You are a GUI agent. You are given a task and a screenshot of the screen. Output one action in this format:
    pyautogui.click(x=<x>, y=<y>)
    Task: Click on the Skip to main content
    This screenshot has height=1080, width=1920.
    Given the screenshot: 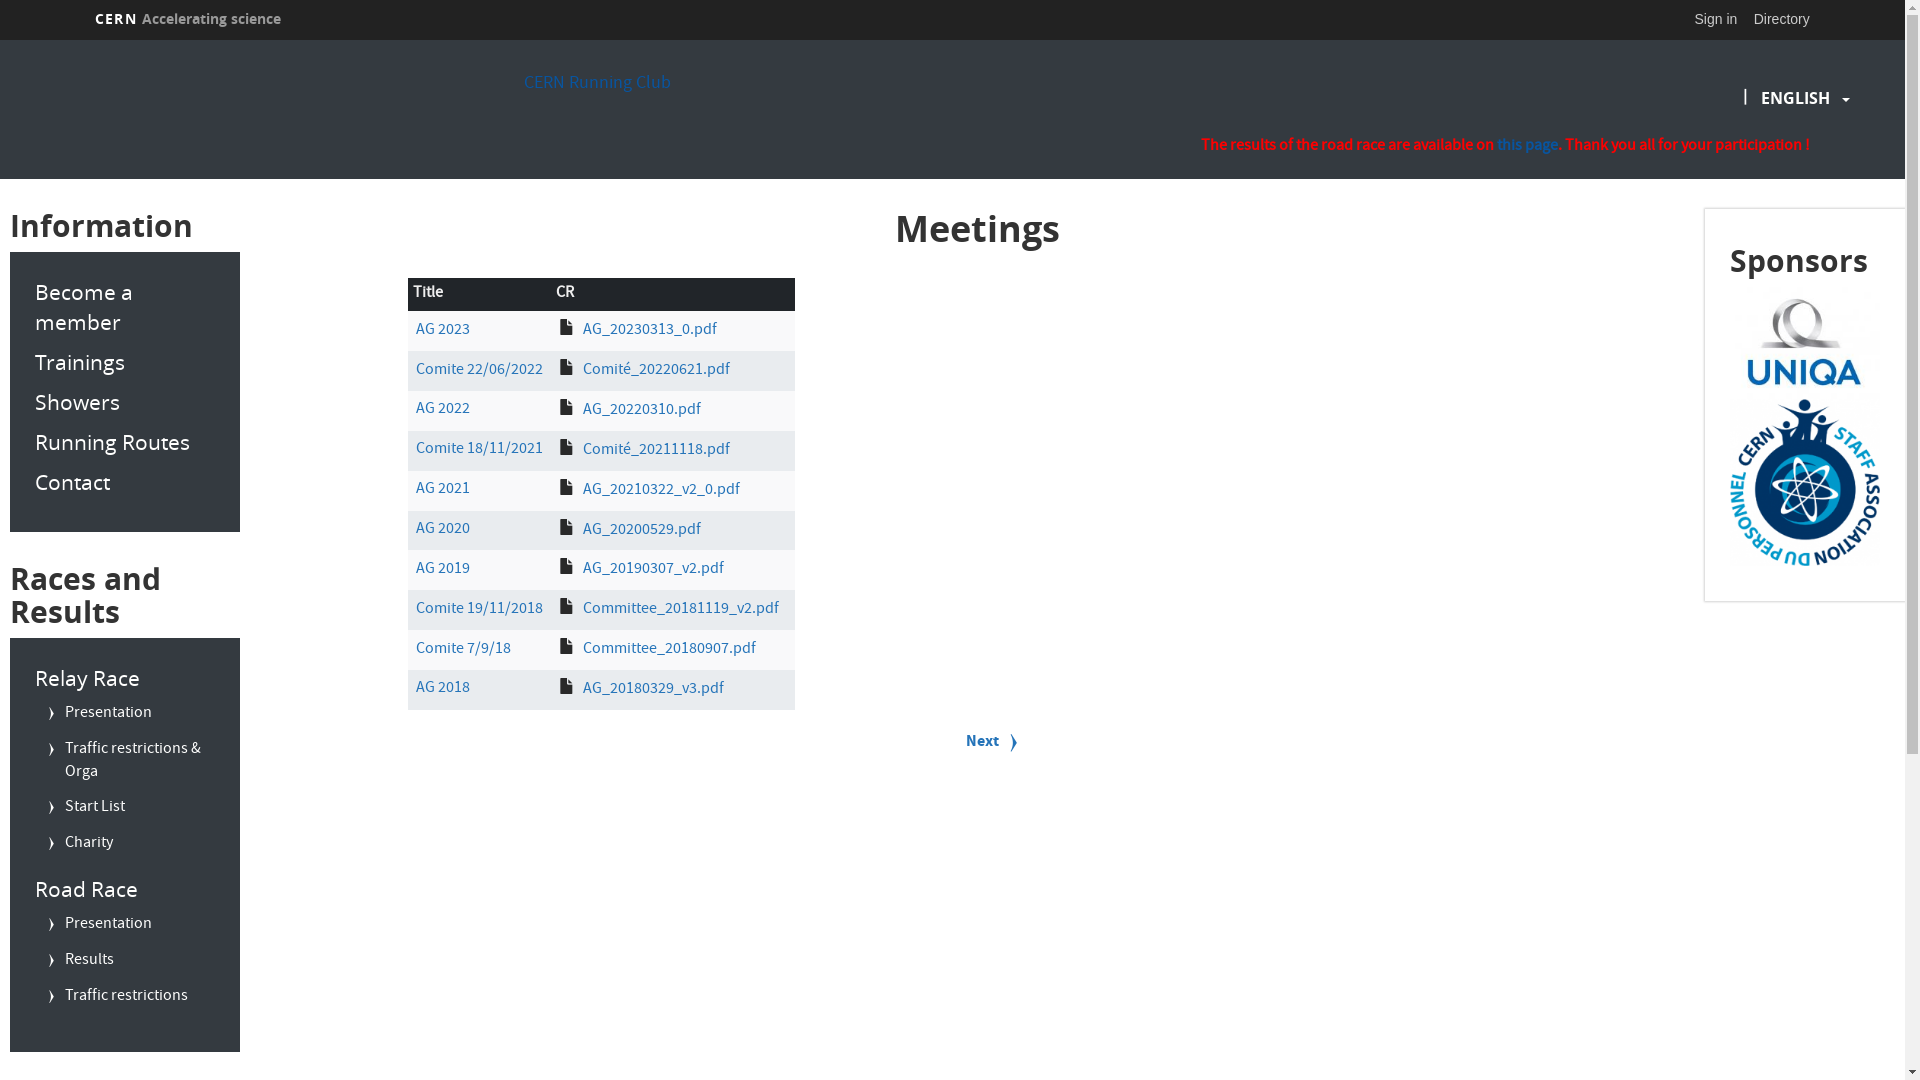 What is the action you would take?
    pyautogui.click(x=0, y=40)
    